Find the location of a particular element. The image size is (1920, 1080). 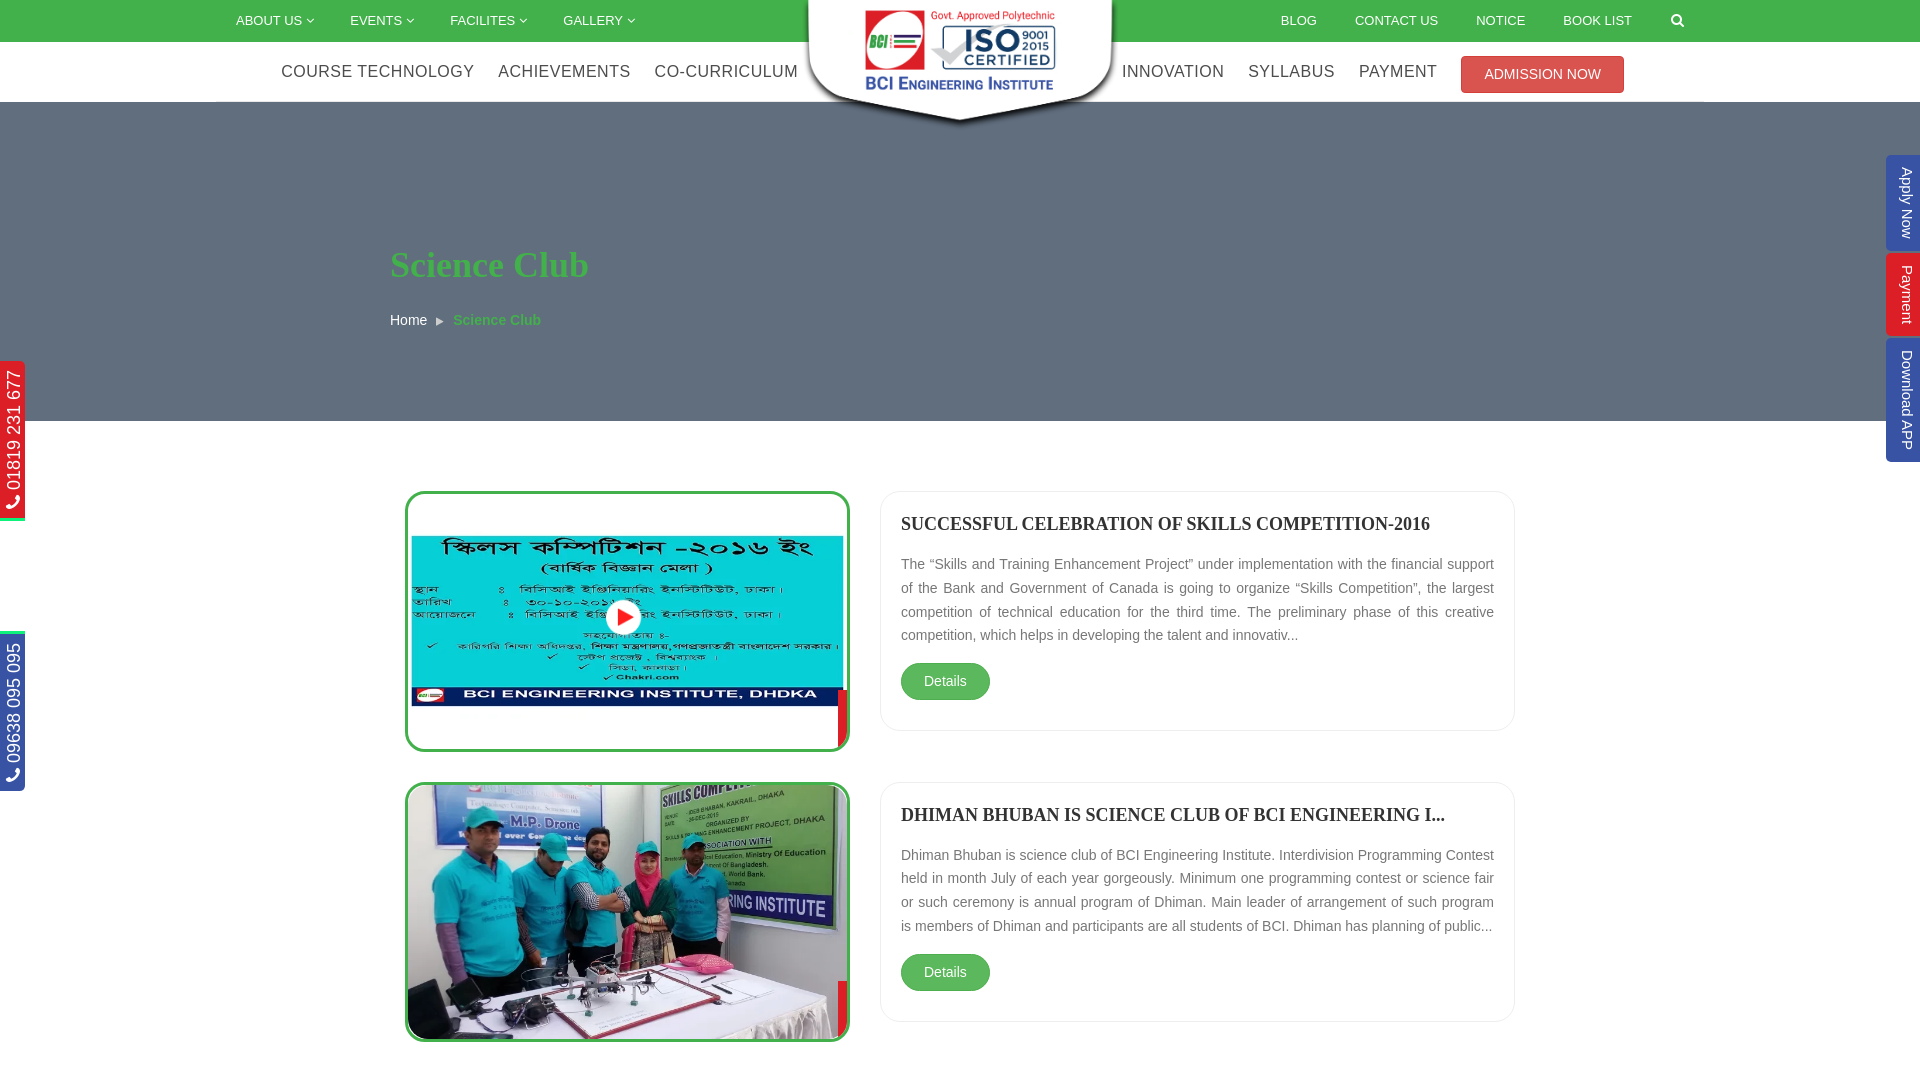

NOTICE is located at coordinates (1500, 20).